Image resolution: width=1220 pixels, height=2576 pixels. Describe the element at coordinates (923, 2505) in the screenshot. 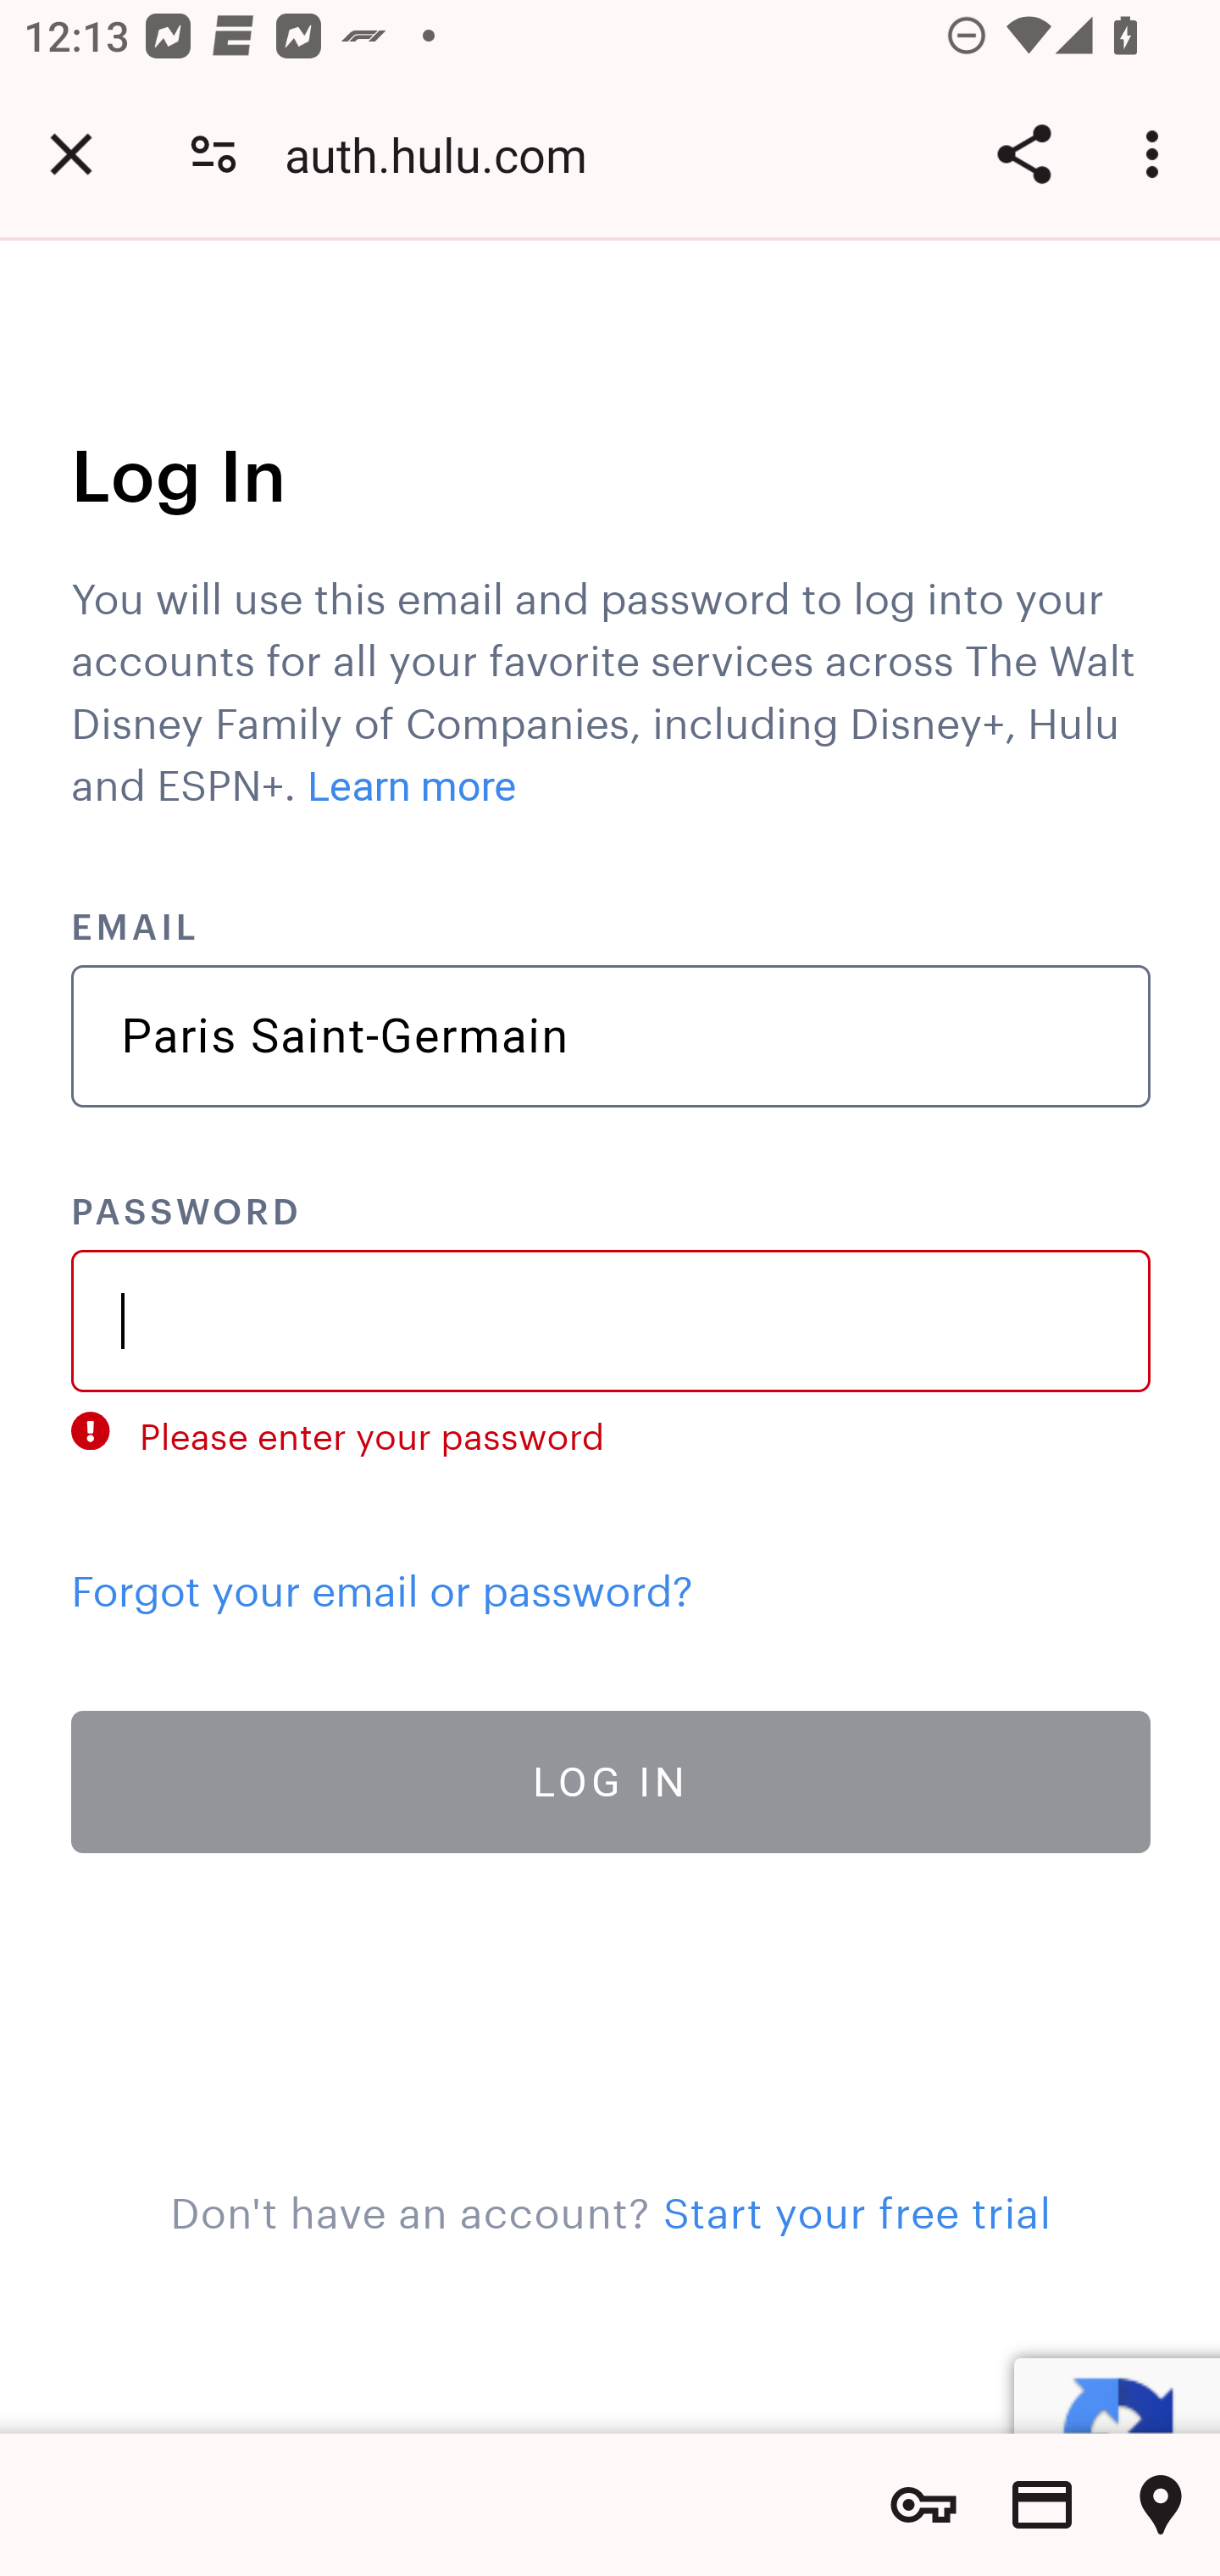

I see `Show saved passwords and password options` at that location.